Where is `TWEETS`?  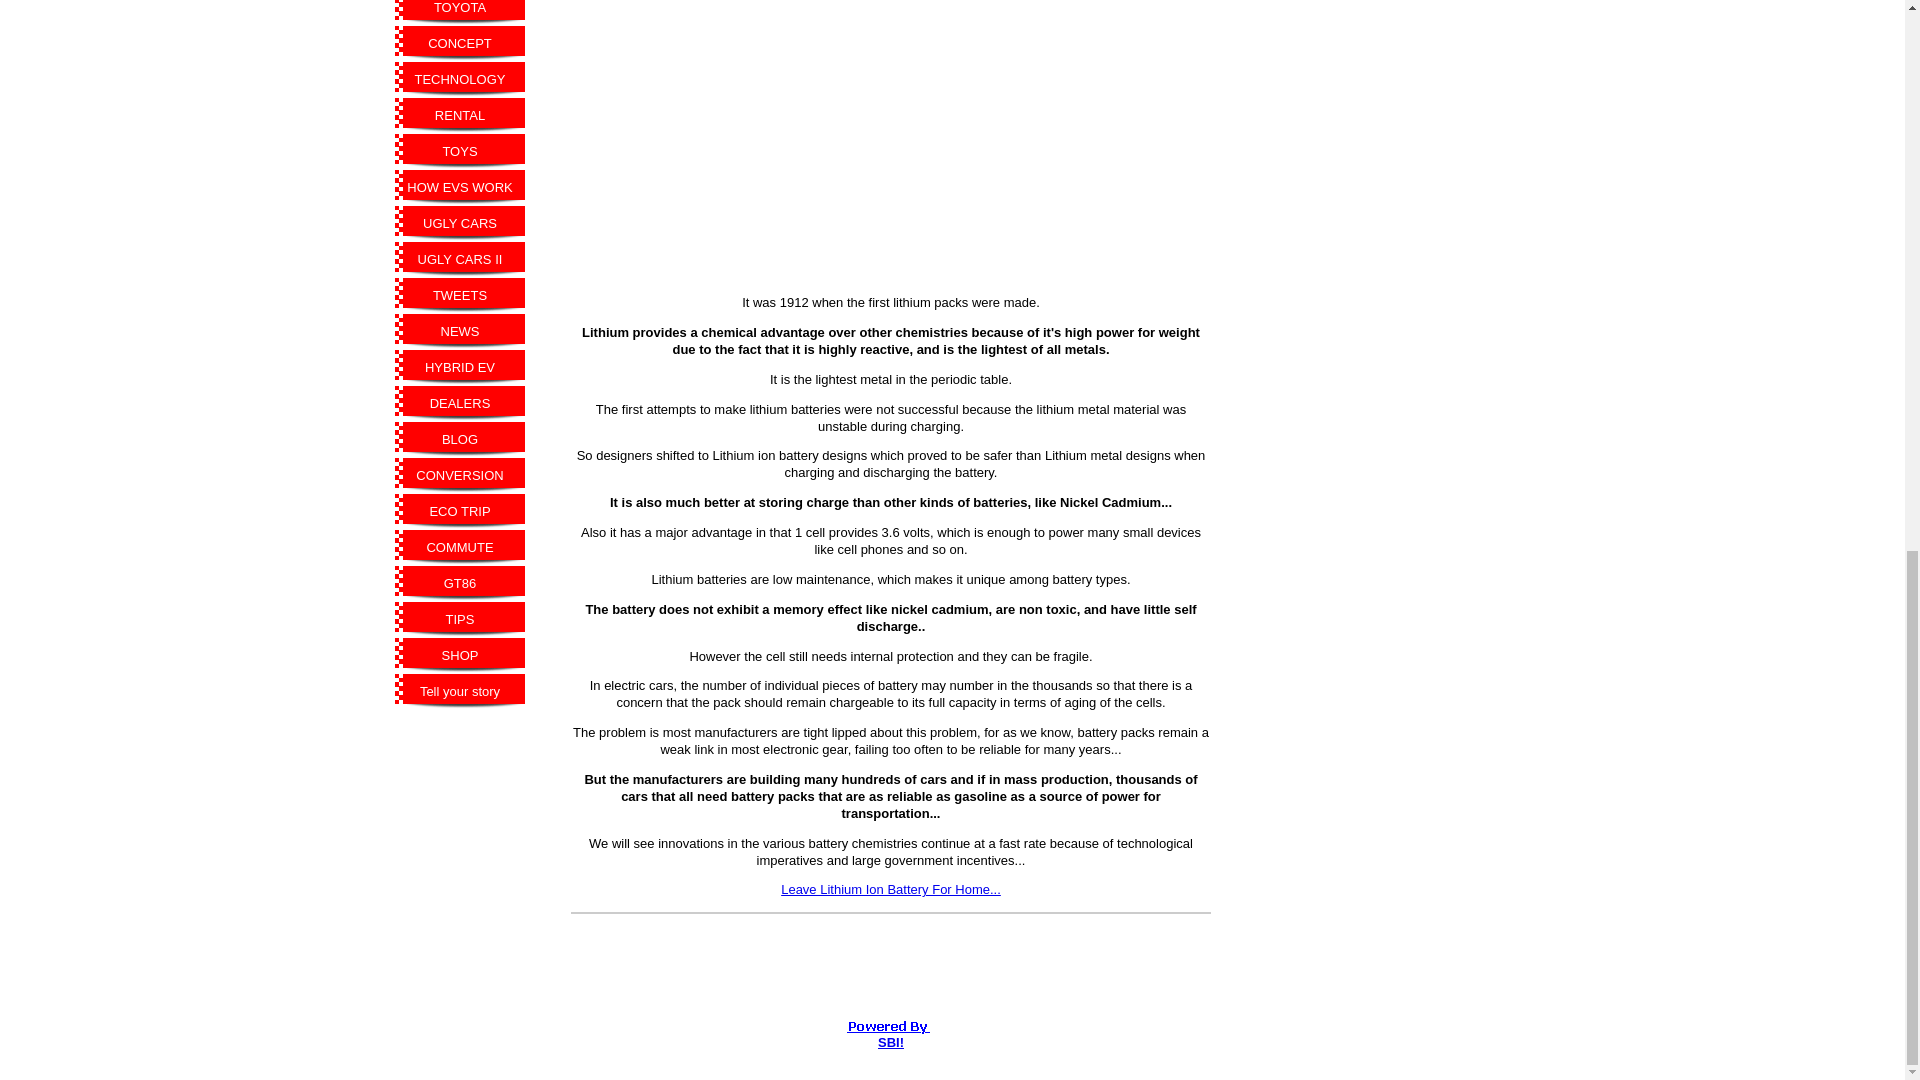
TWEETS is located at coordinates (460, 296).